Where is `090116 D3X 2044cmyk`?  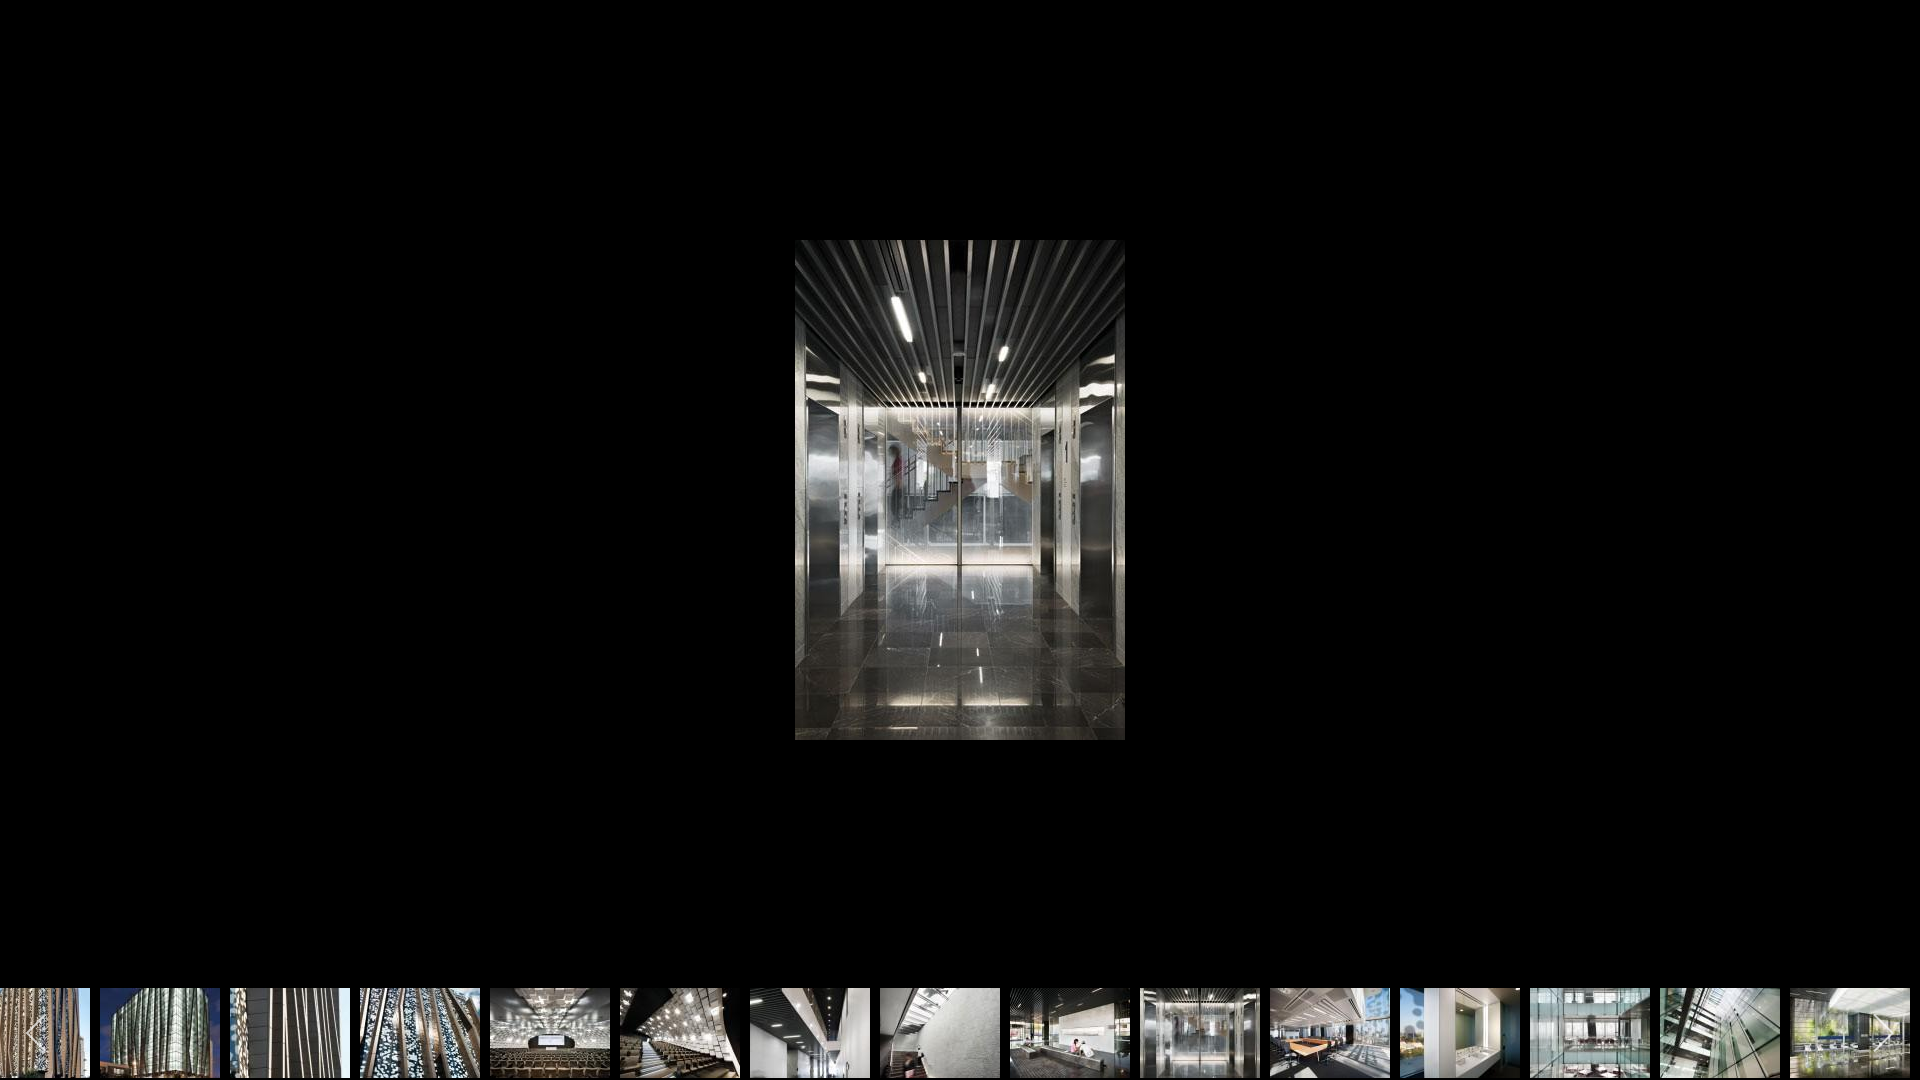 090116 D3X 2044cmyk is located at coordinates (1418, 816).